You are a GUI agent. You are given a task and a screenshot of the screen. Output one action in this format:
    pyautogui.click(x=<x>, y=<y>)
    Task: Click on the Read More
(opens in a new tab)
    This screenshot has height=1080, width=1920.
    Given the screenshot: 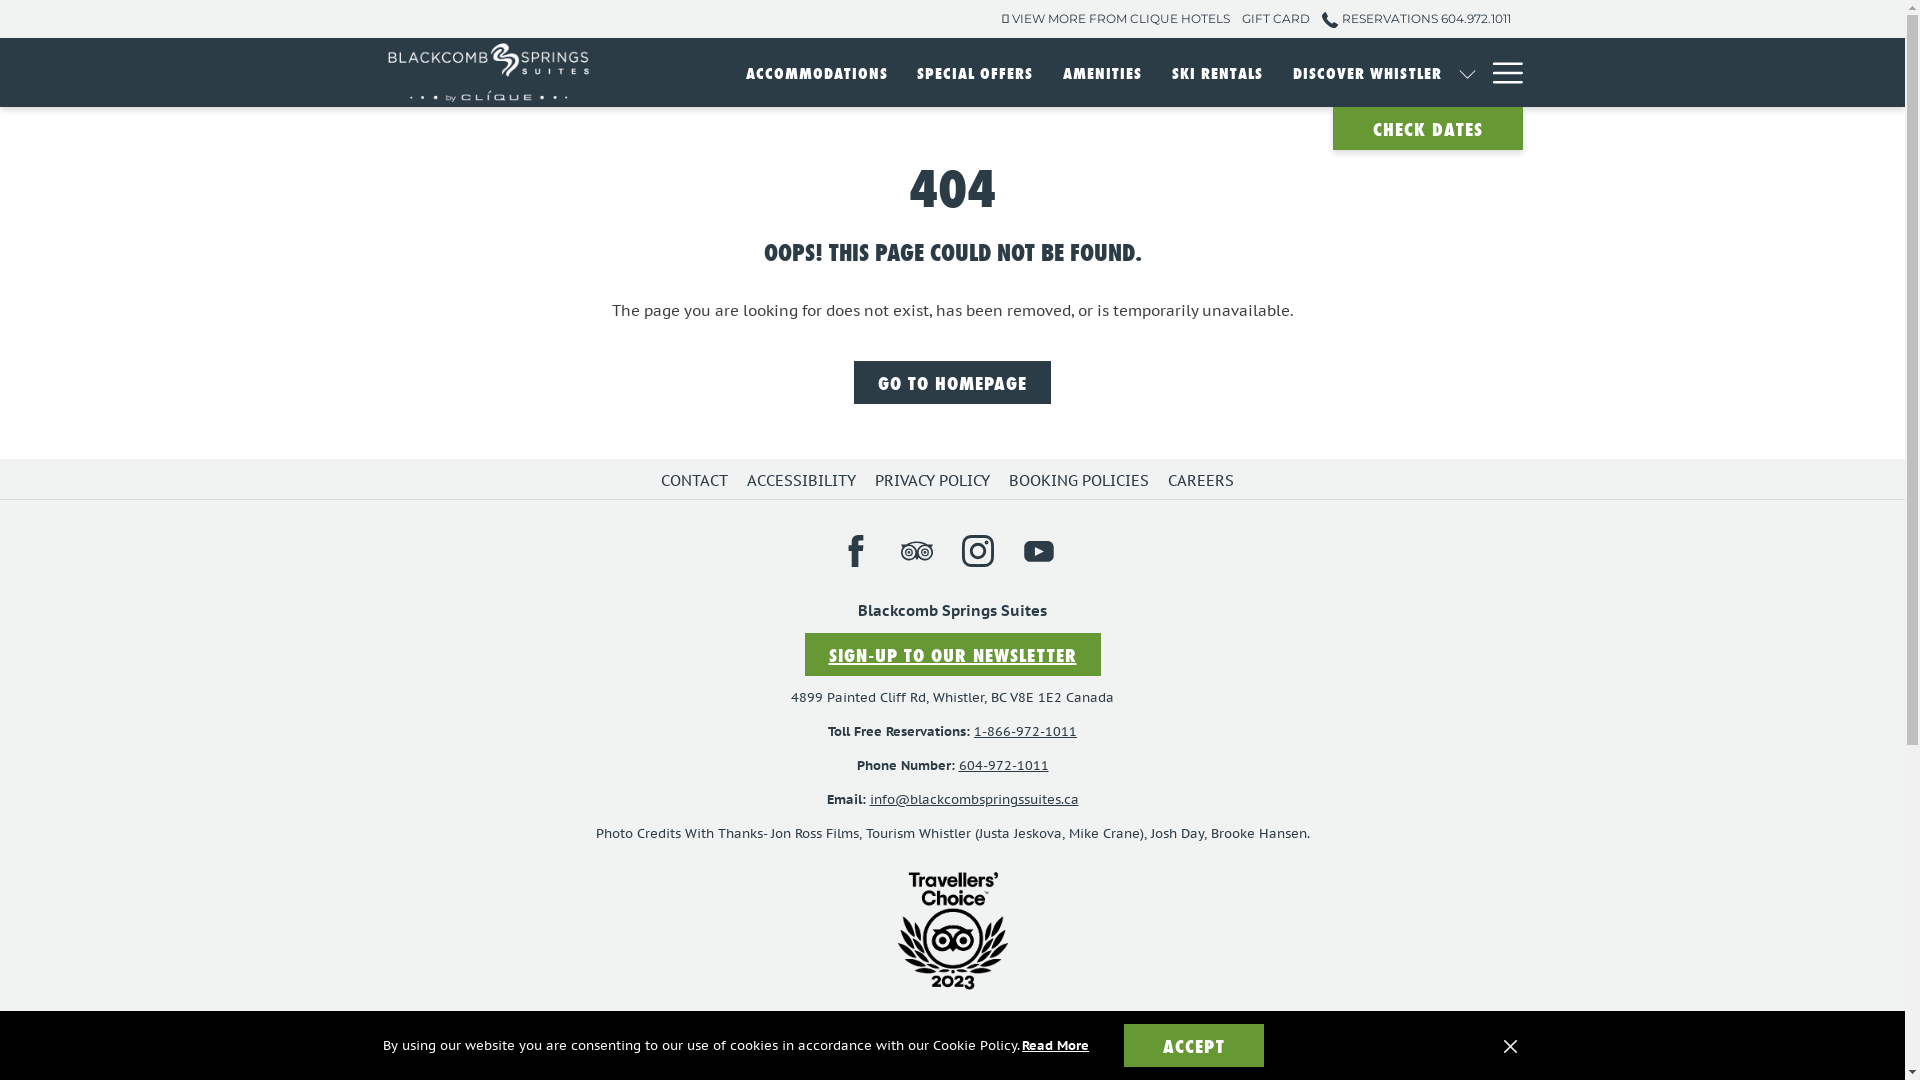 What is the action you would take?
    pyautogui.click(x=1056, y=1046)
    